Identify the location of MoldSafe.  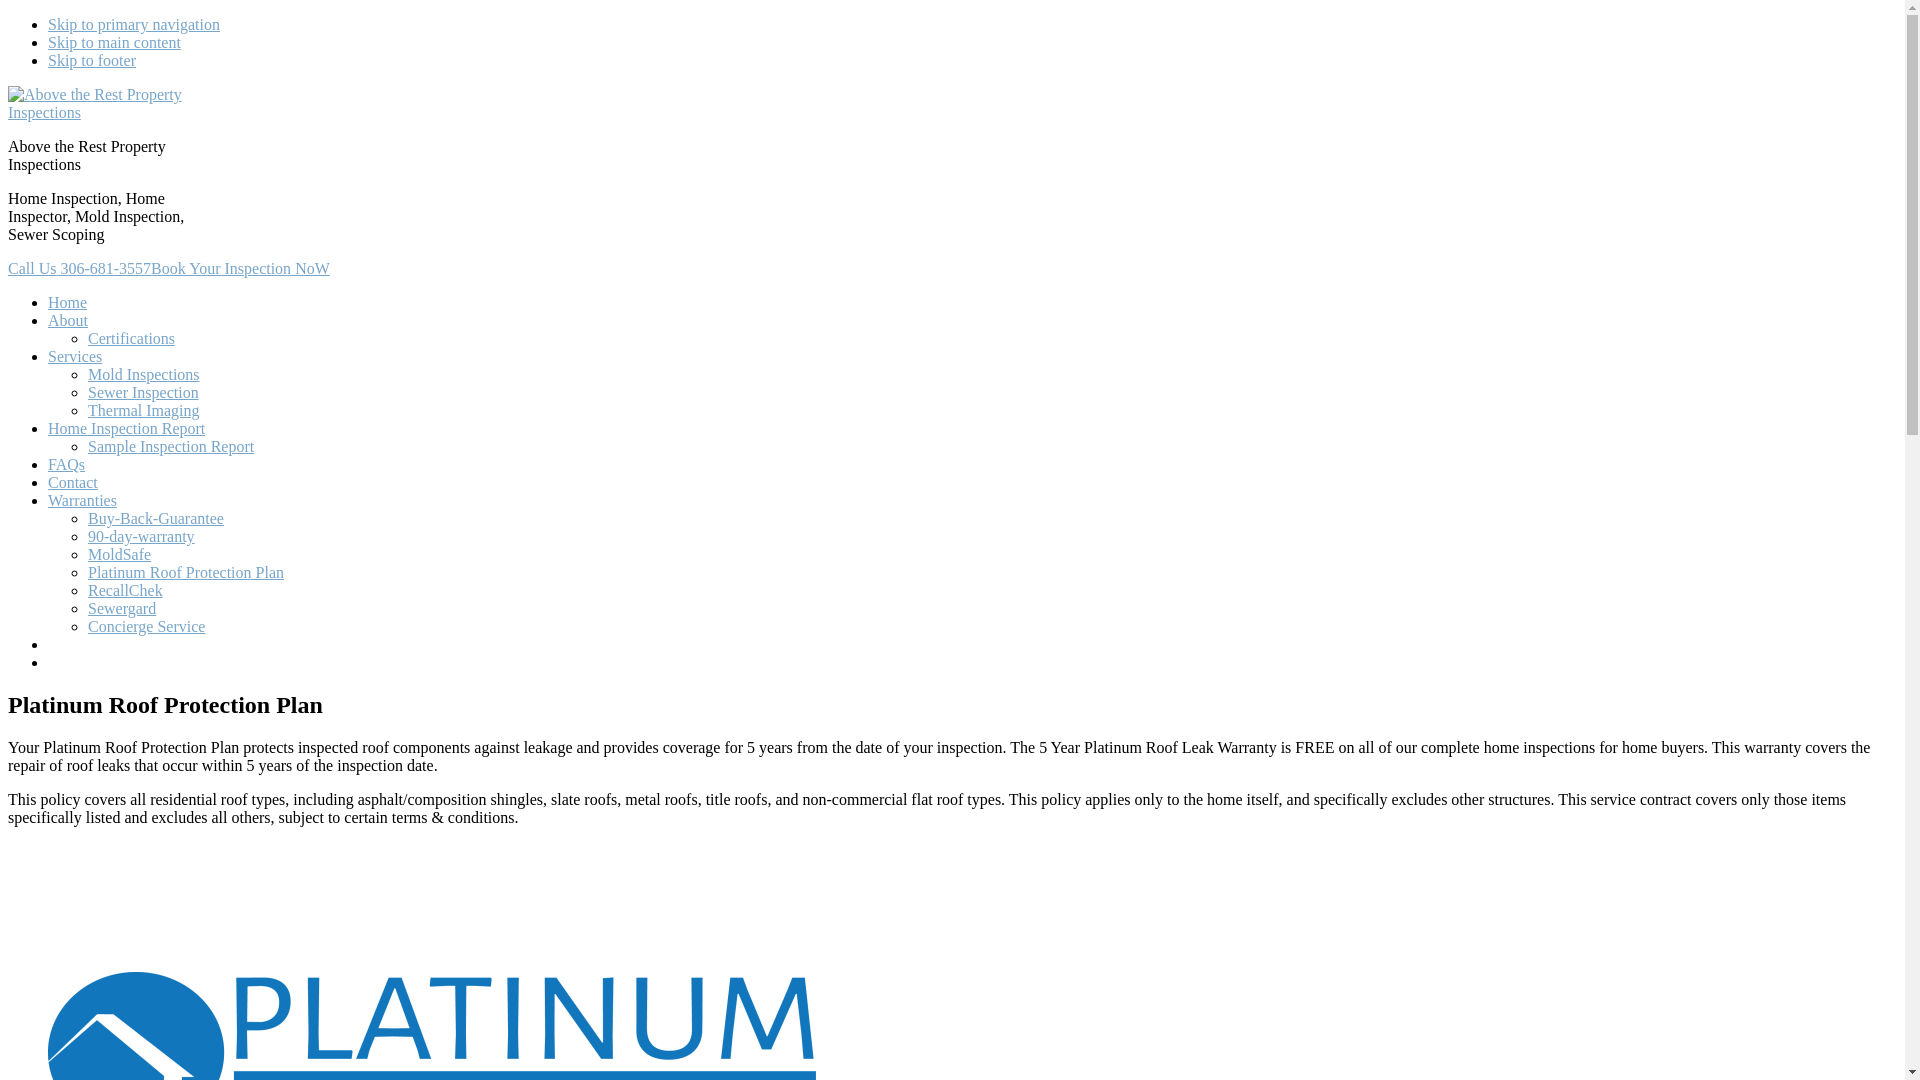
(120, 554).